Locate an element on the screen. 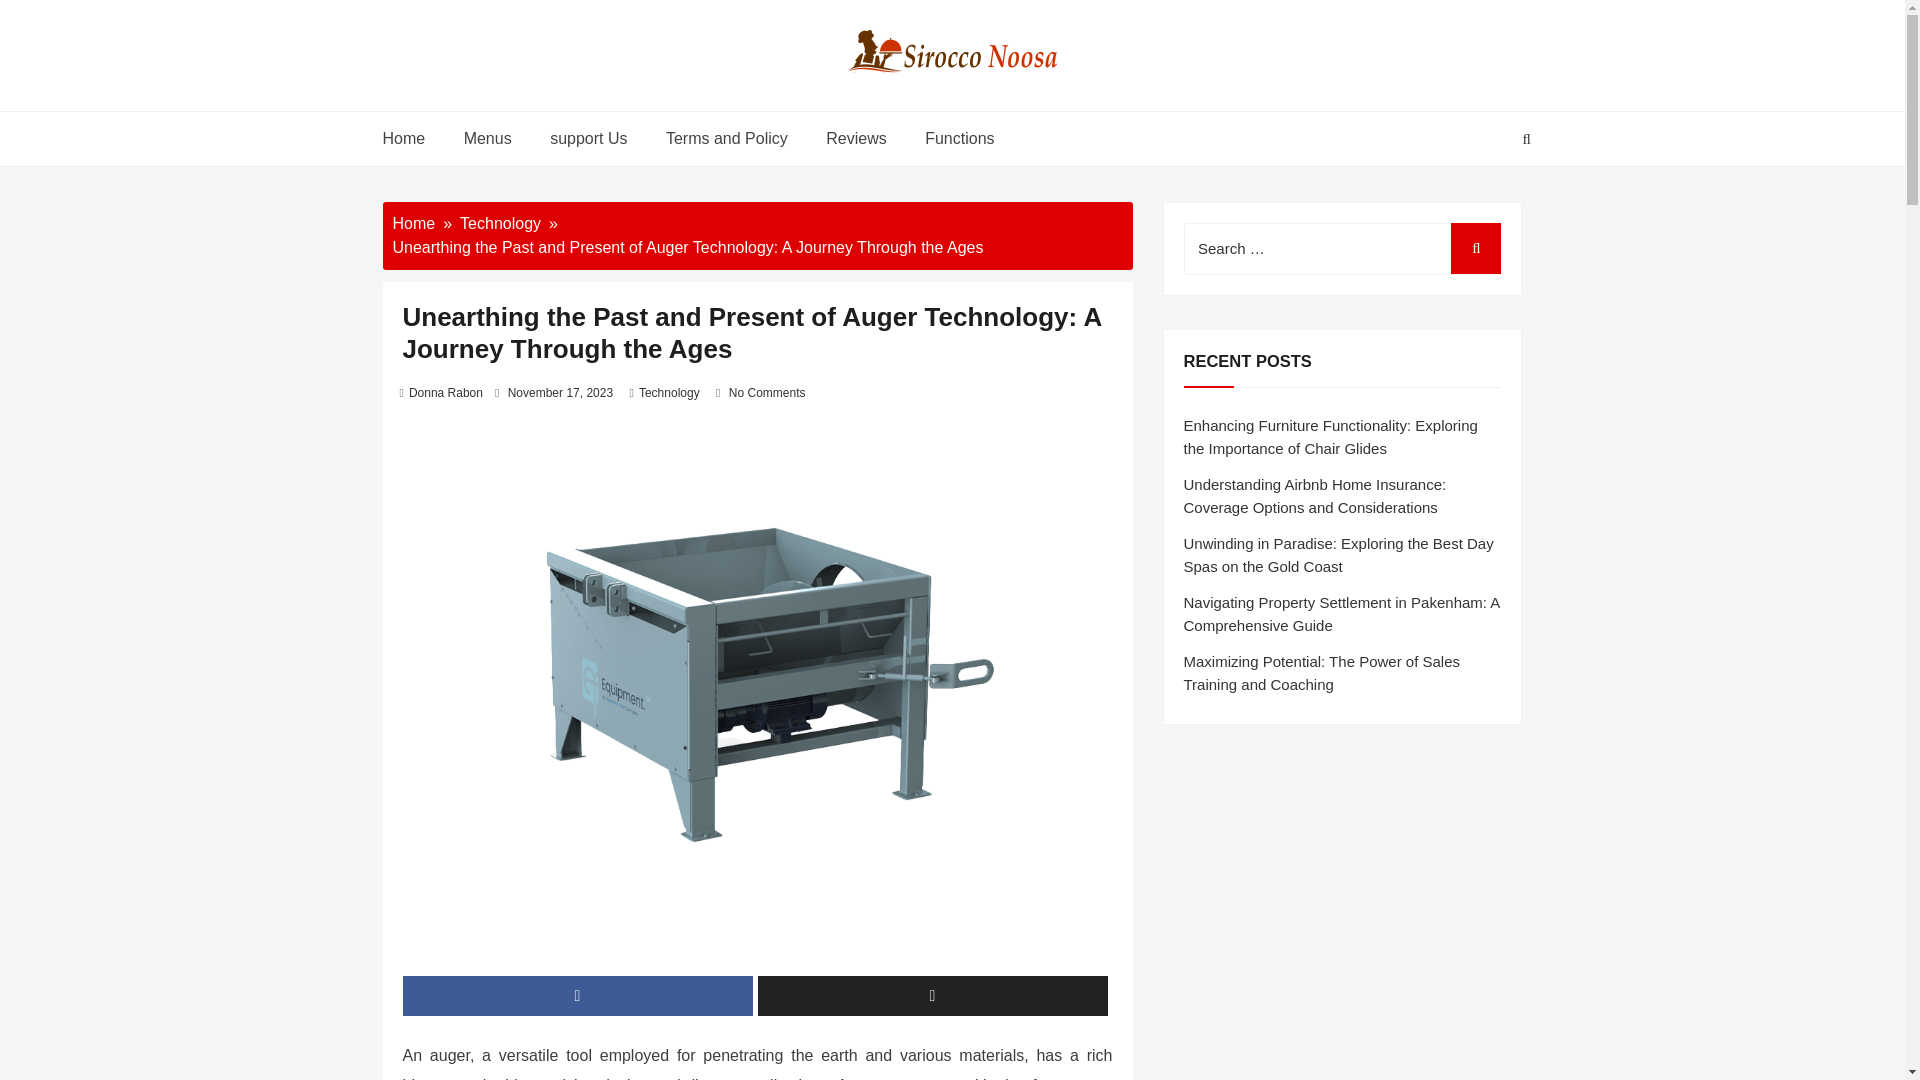 This screenshot has height=1080, width=1920. No Comments is located at coordinates (768, 392).